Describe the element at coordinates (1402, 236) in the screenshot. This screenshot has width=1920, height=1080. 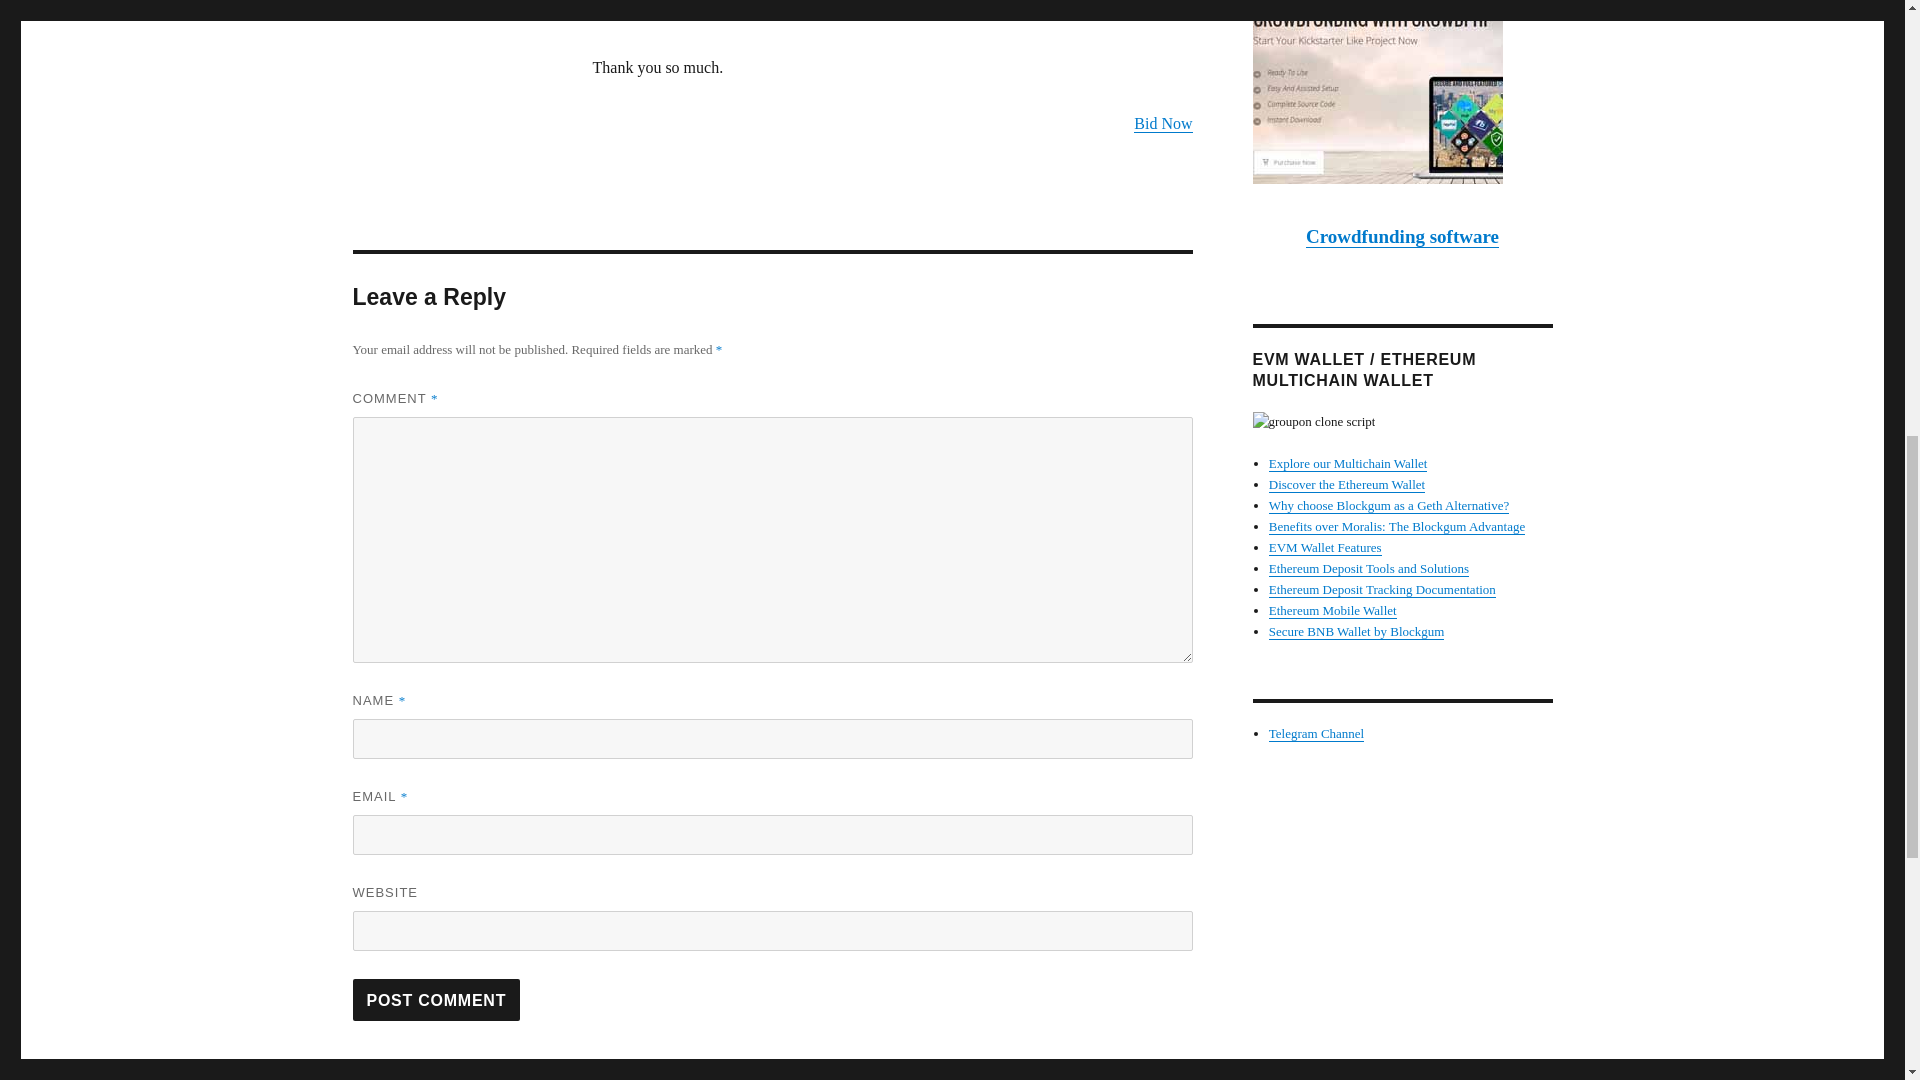
I see `Crowdfunding software` at that location.